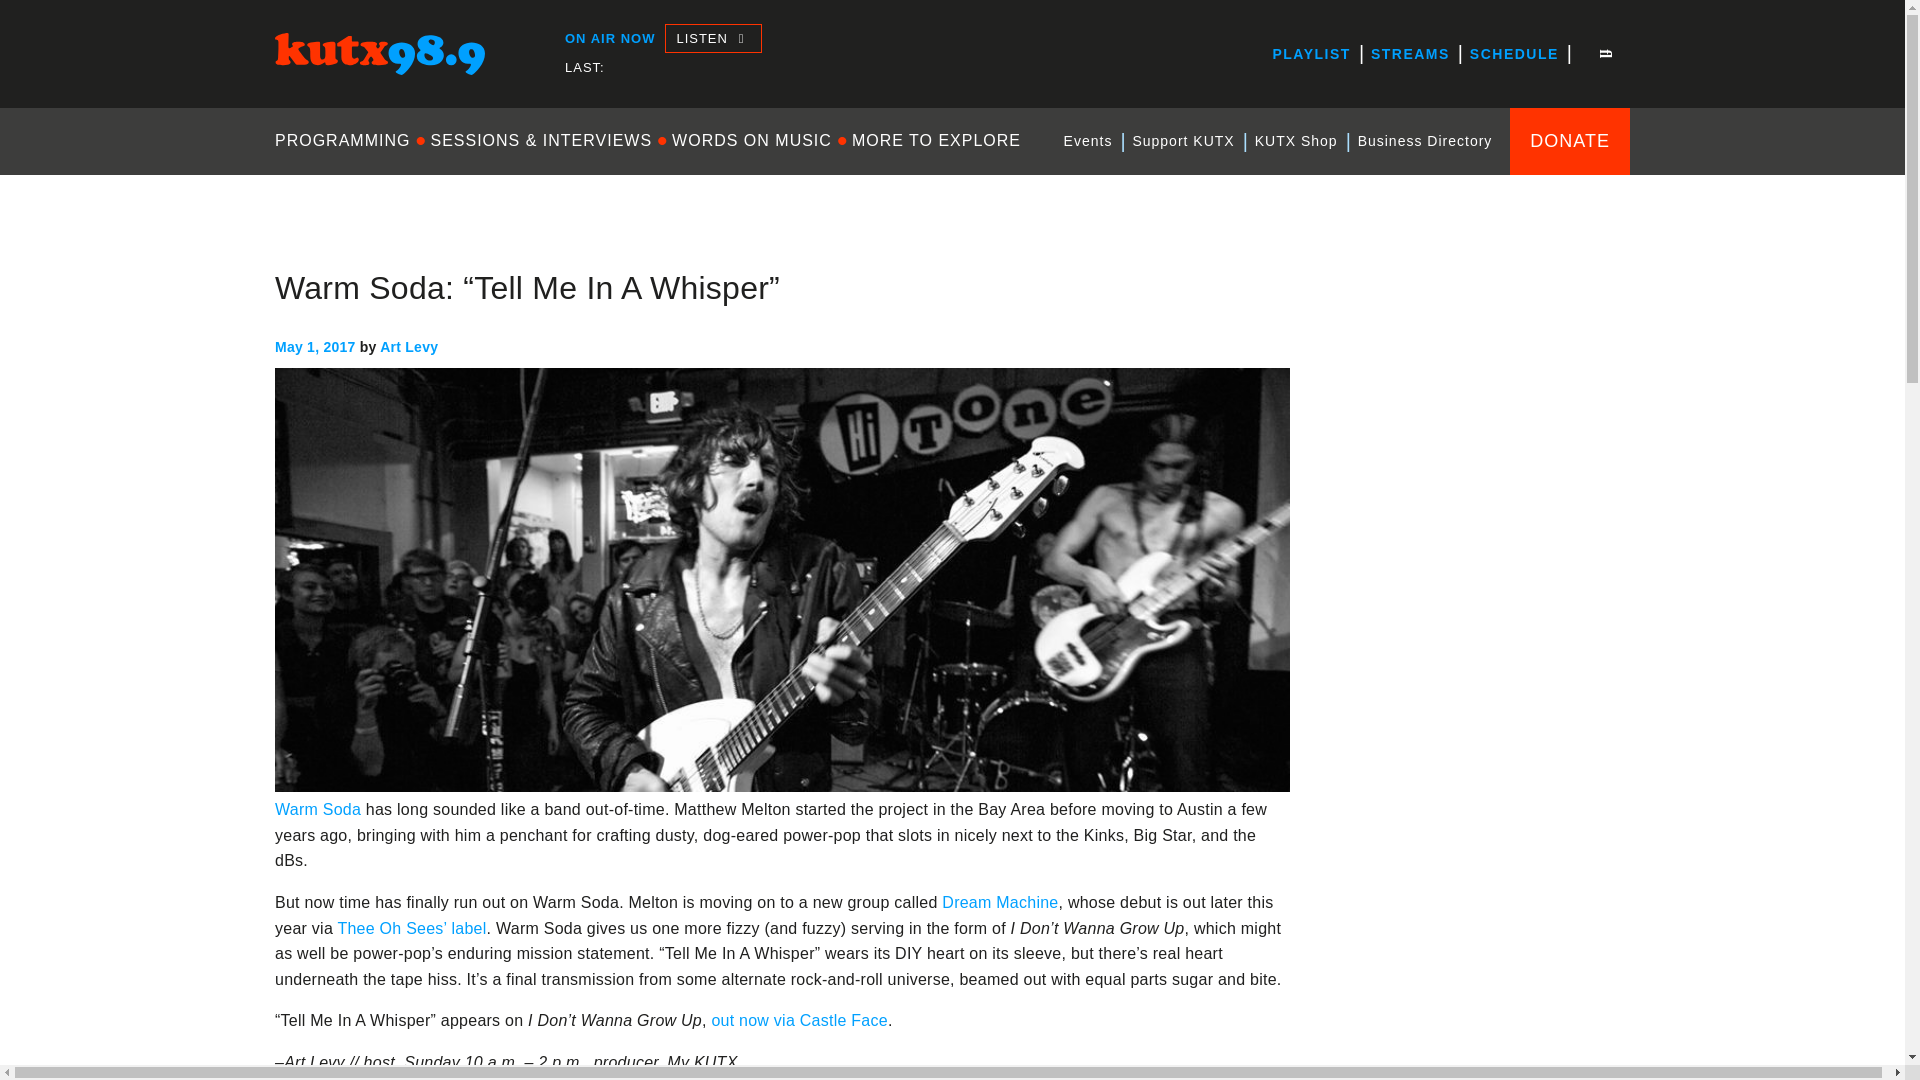  What do you see at coordinates (1480, 656) in the screenshot?
I see `3rd party ad content` at bounding box center [1480, 656].